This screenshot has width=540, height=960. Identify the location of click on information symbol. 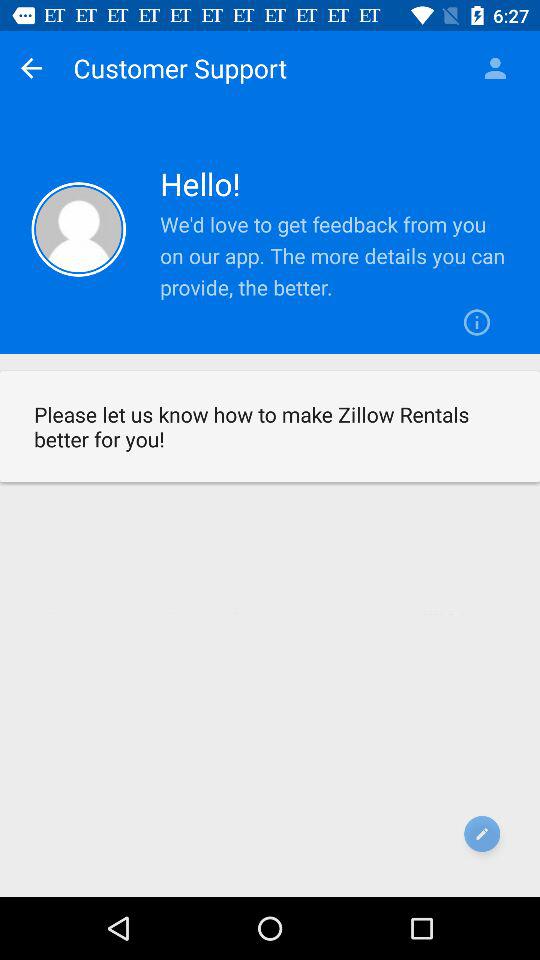
(478, 322).